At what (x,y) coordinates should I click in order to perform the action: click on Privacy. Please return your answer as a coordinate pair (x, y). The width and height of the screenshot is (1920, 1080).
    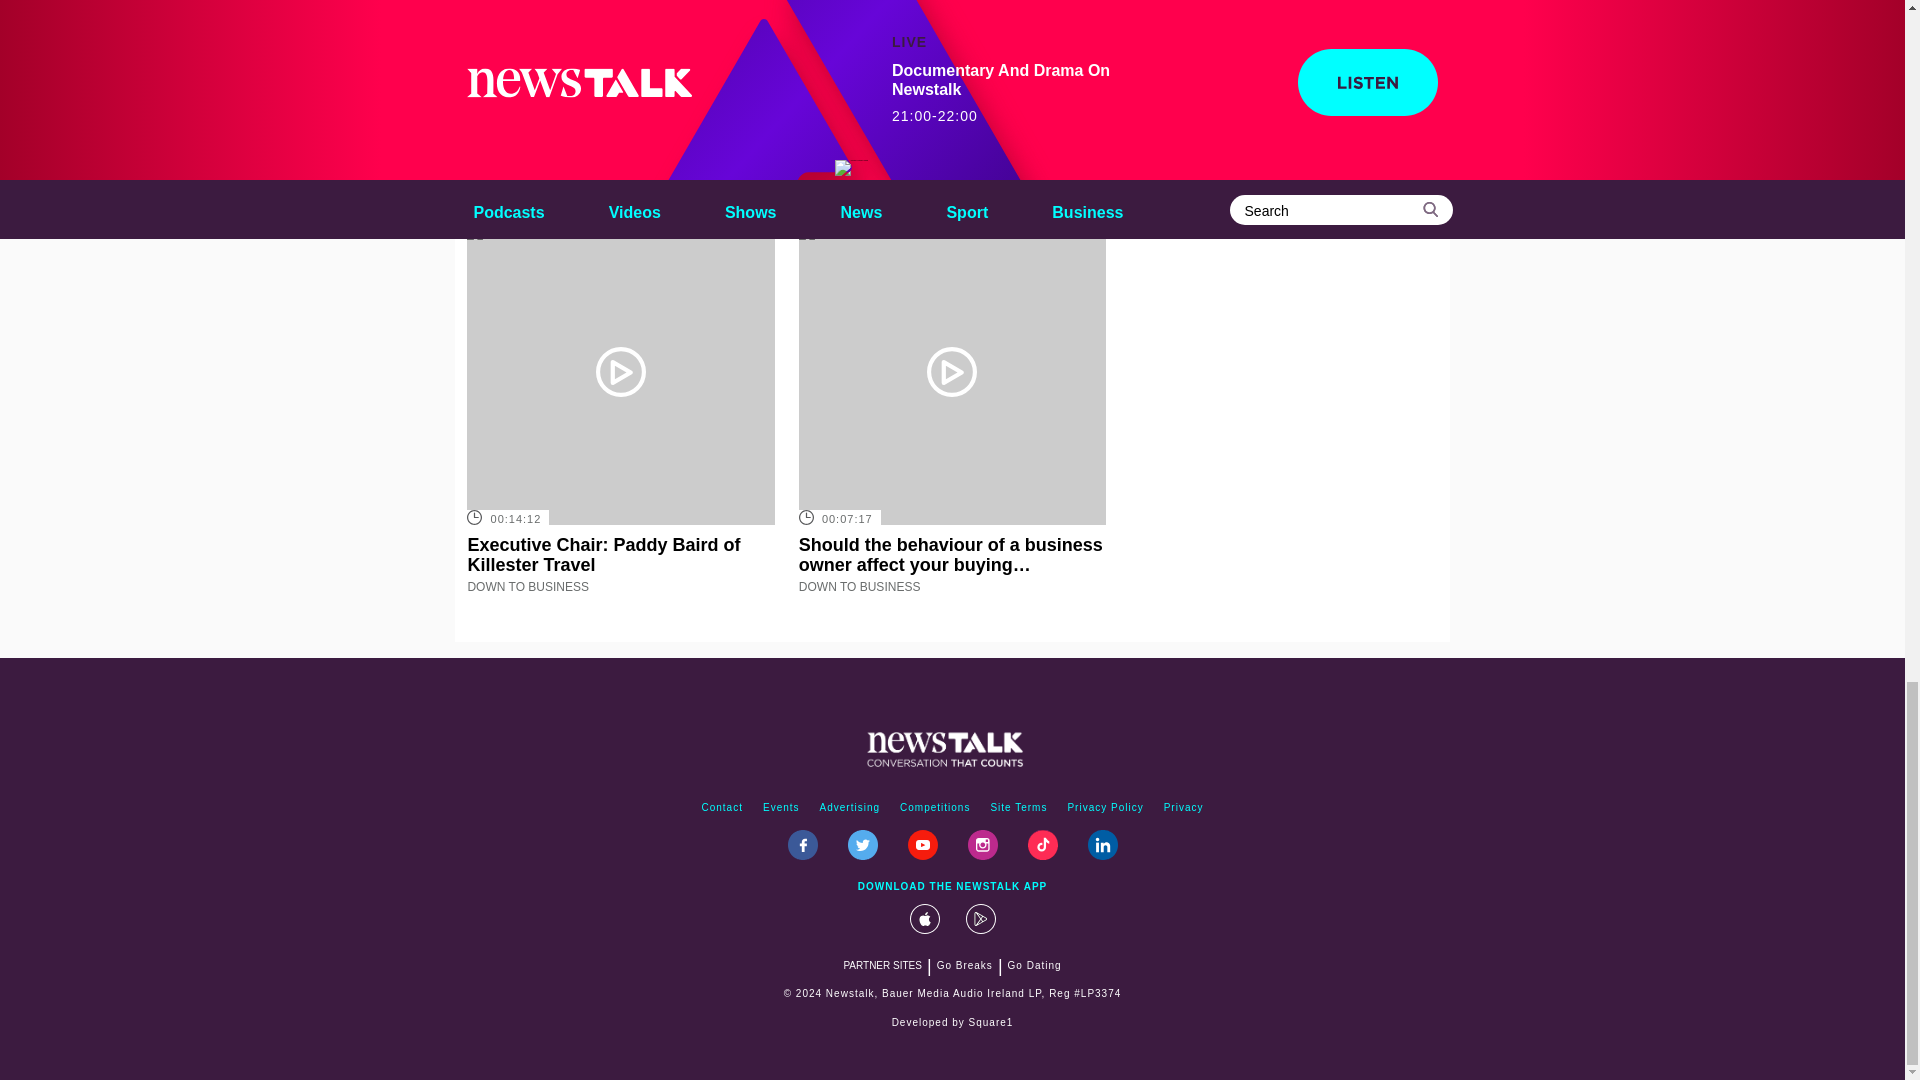
    Looking at the image, I should click on (1183, 808).